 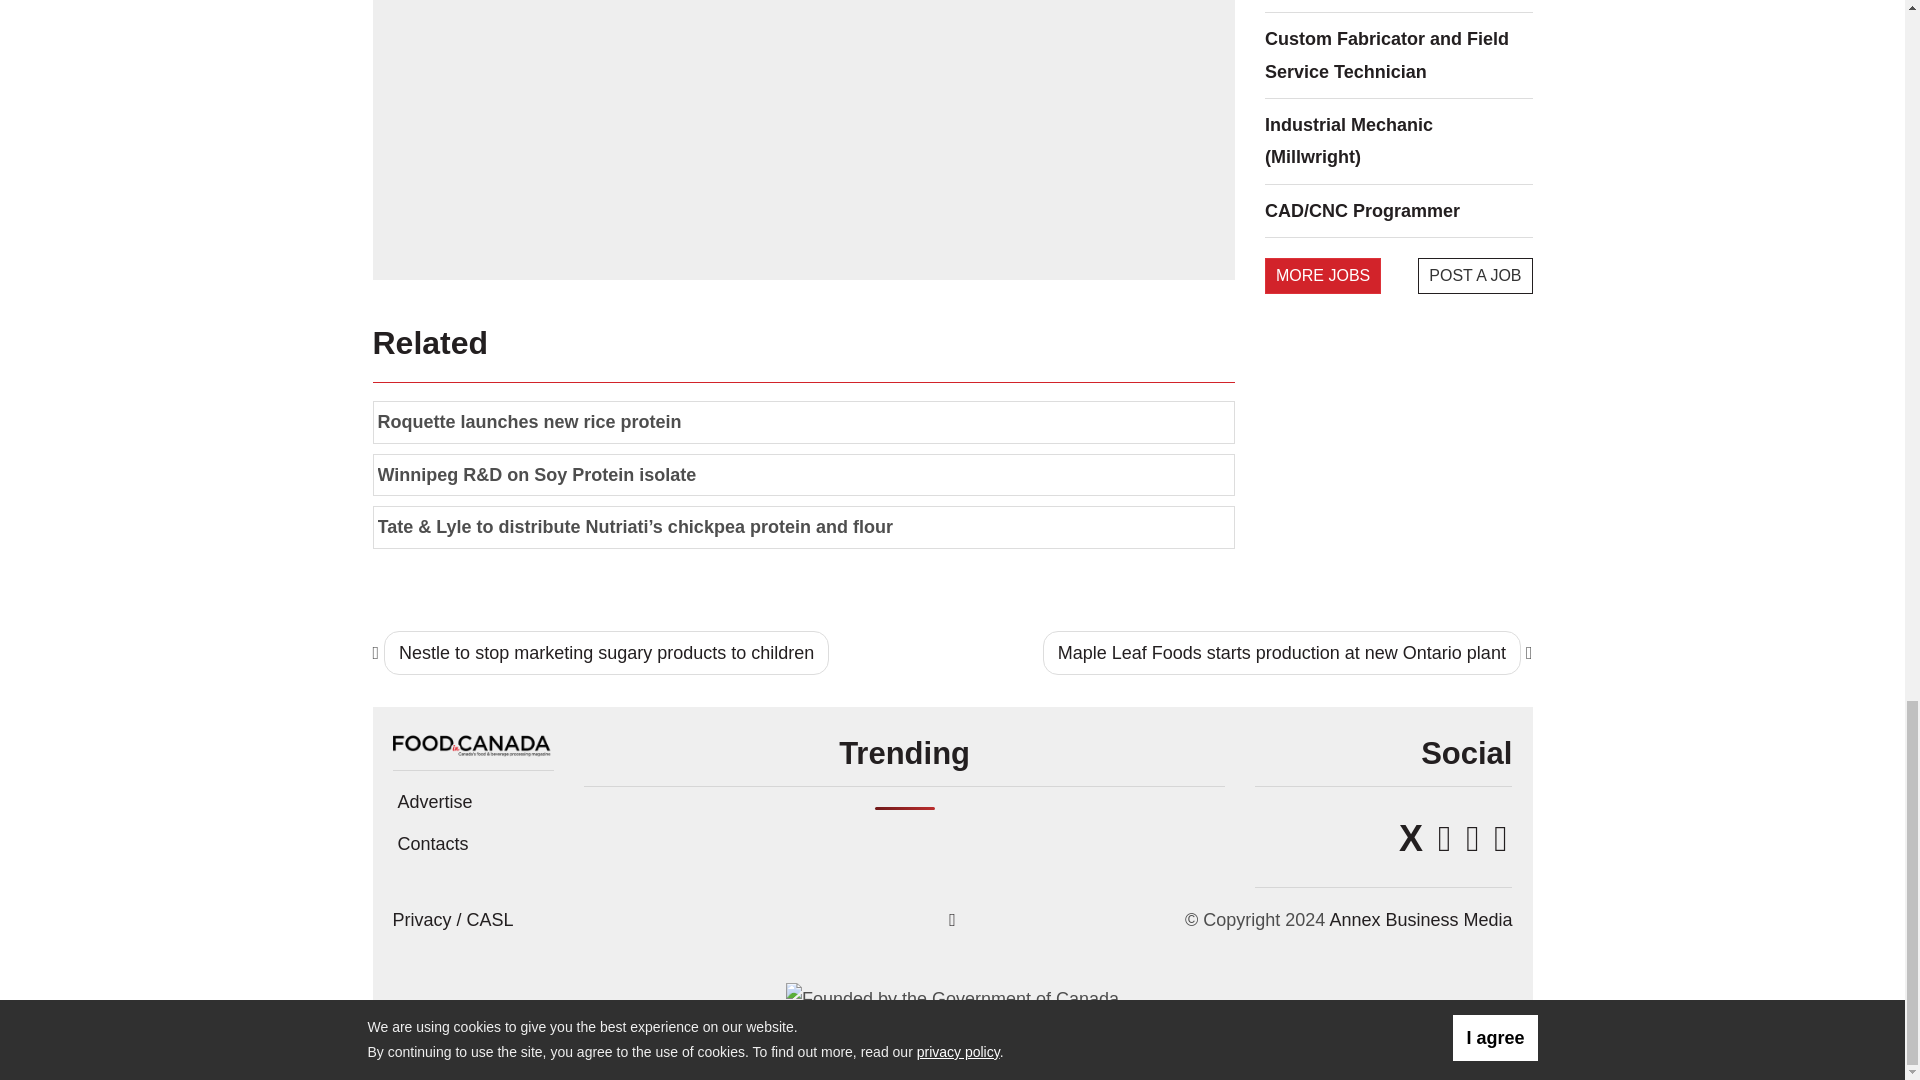 I want to click on Food In Canada, so click(x=472, y=742).